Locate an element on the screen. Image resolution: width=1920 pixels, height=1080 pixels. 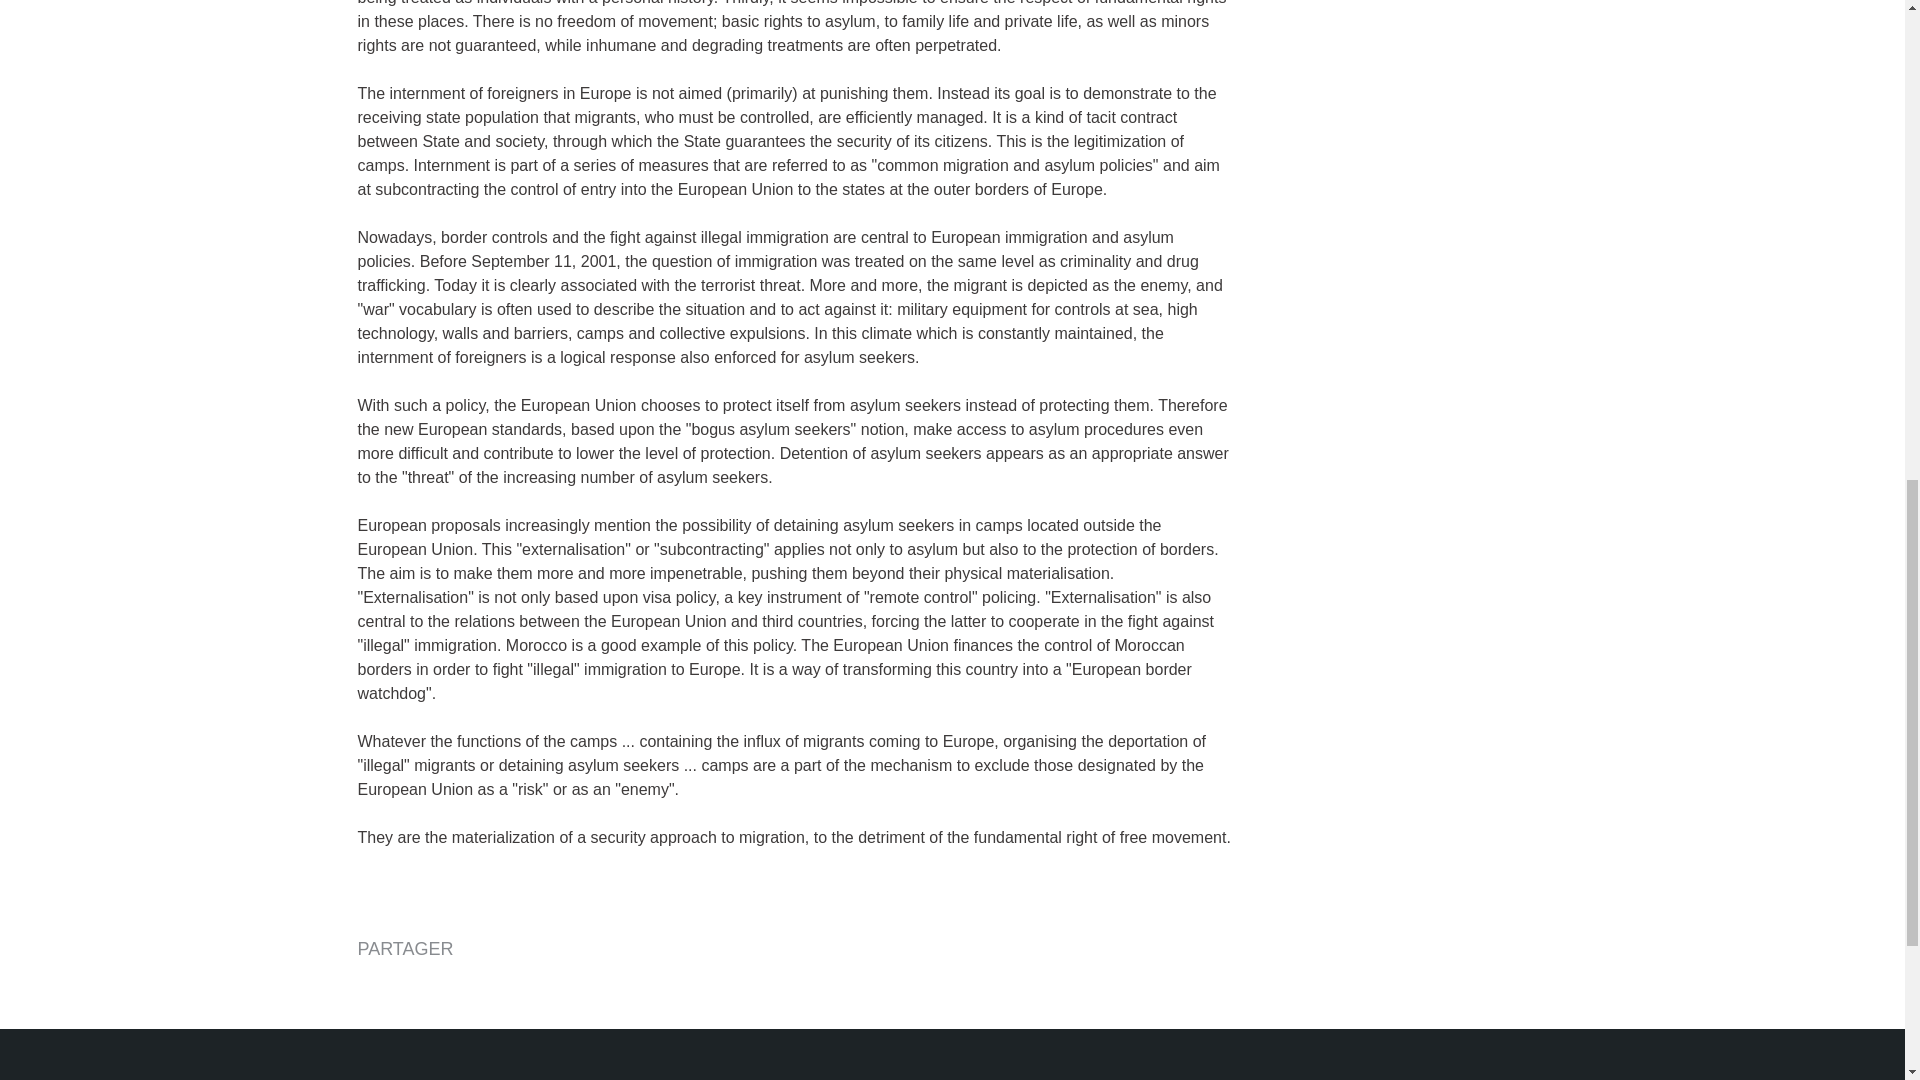
Partager sur Facebook is located at coordinates (375, 986).